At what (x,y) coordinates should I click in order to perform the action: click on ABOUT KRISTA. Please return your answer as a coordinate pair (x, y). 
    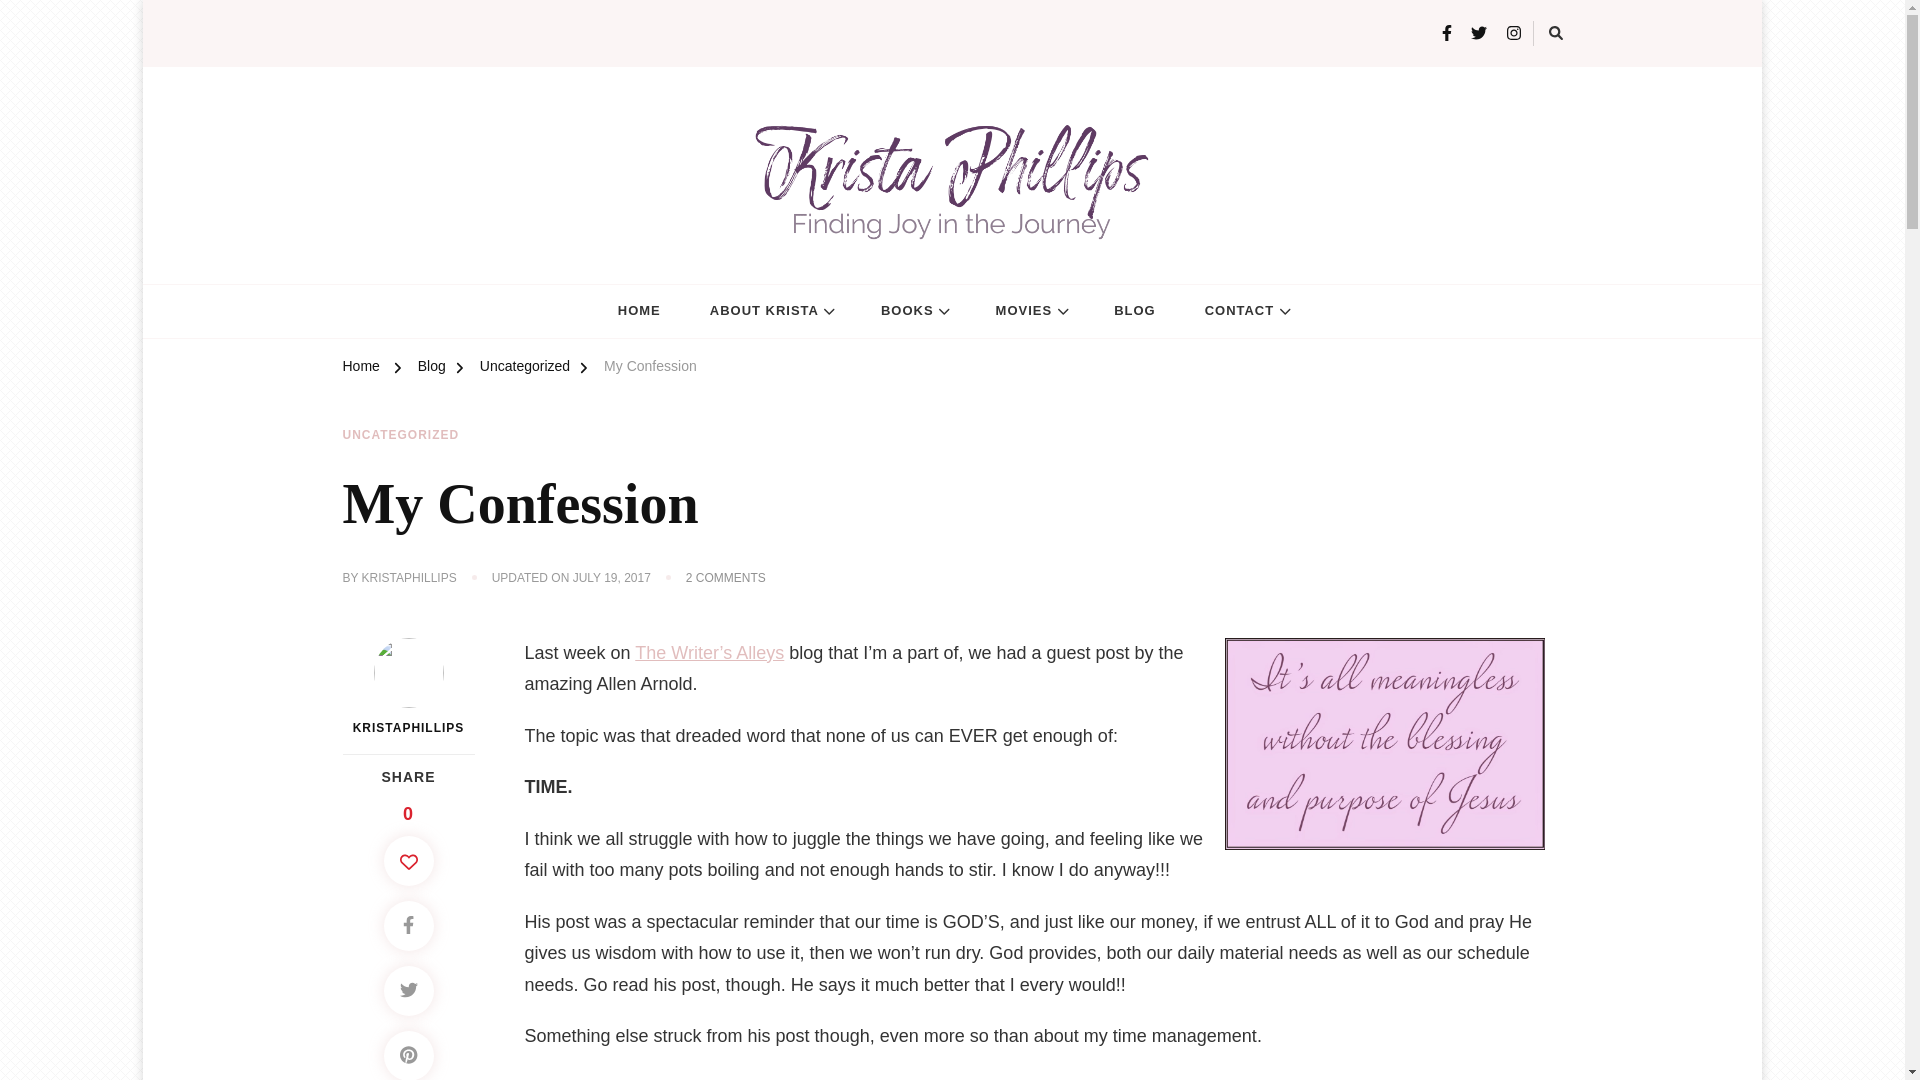
    Looking at the image, I should click on (639, 312).